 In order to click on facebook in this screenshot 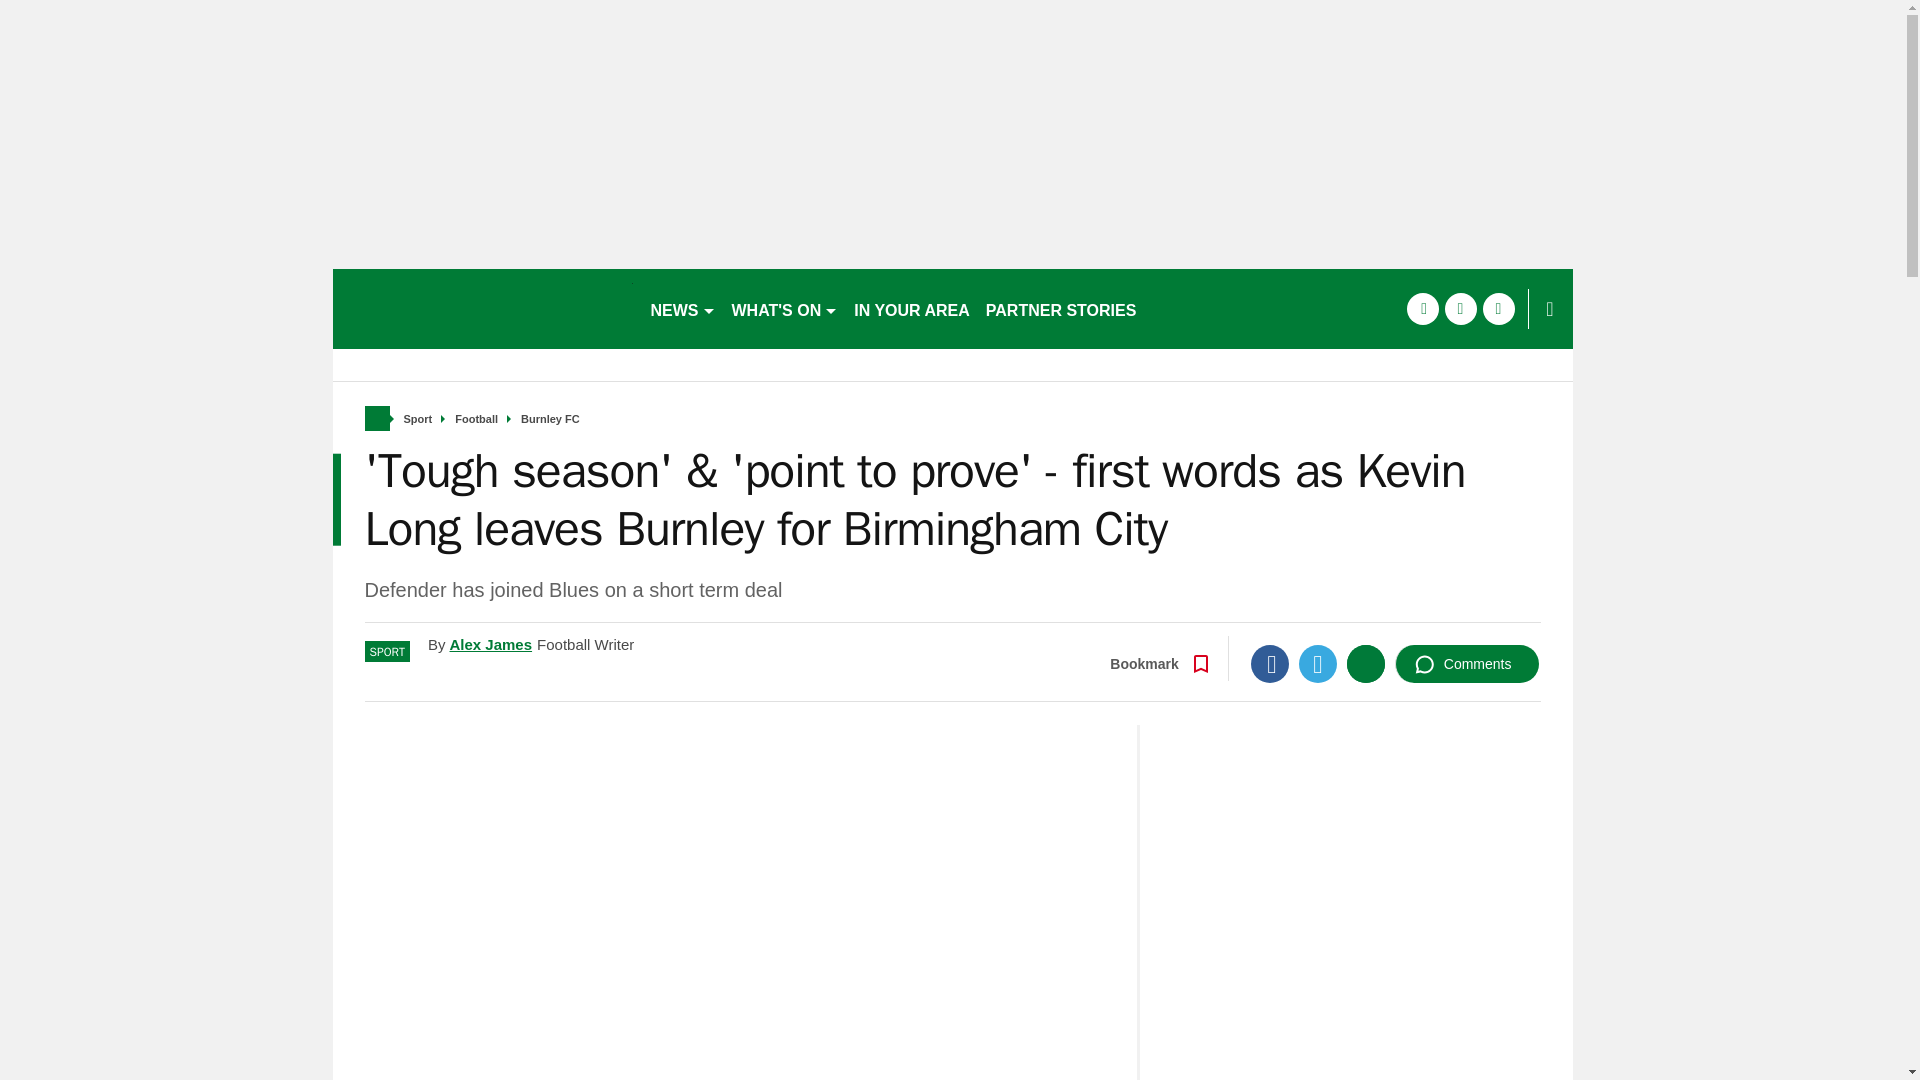, I will do `click(1422, 308)`.